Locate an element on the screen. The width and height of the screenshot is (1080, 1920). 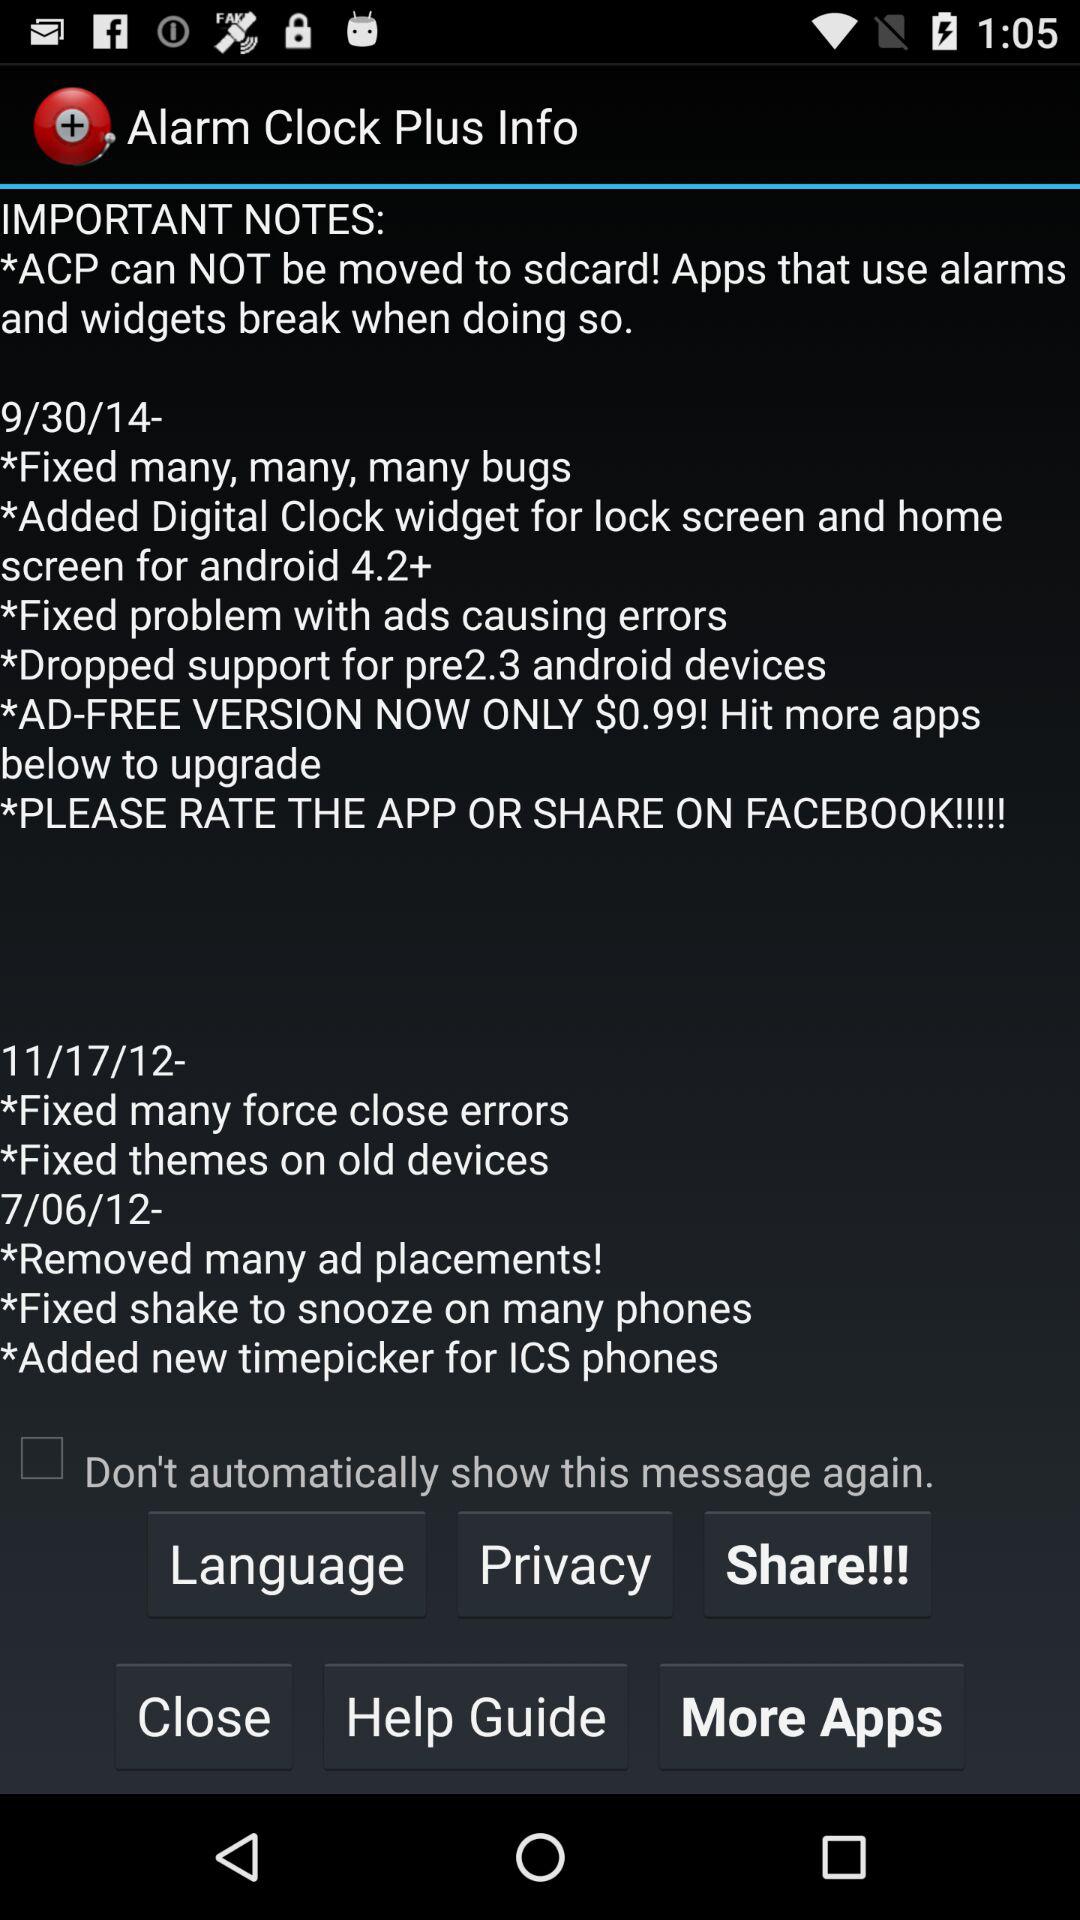
scroll to the more apps icon is located at coordinates (812, 1715).